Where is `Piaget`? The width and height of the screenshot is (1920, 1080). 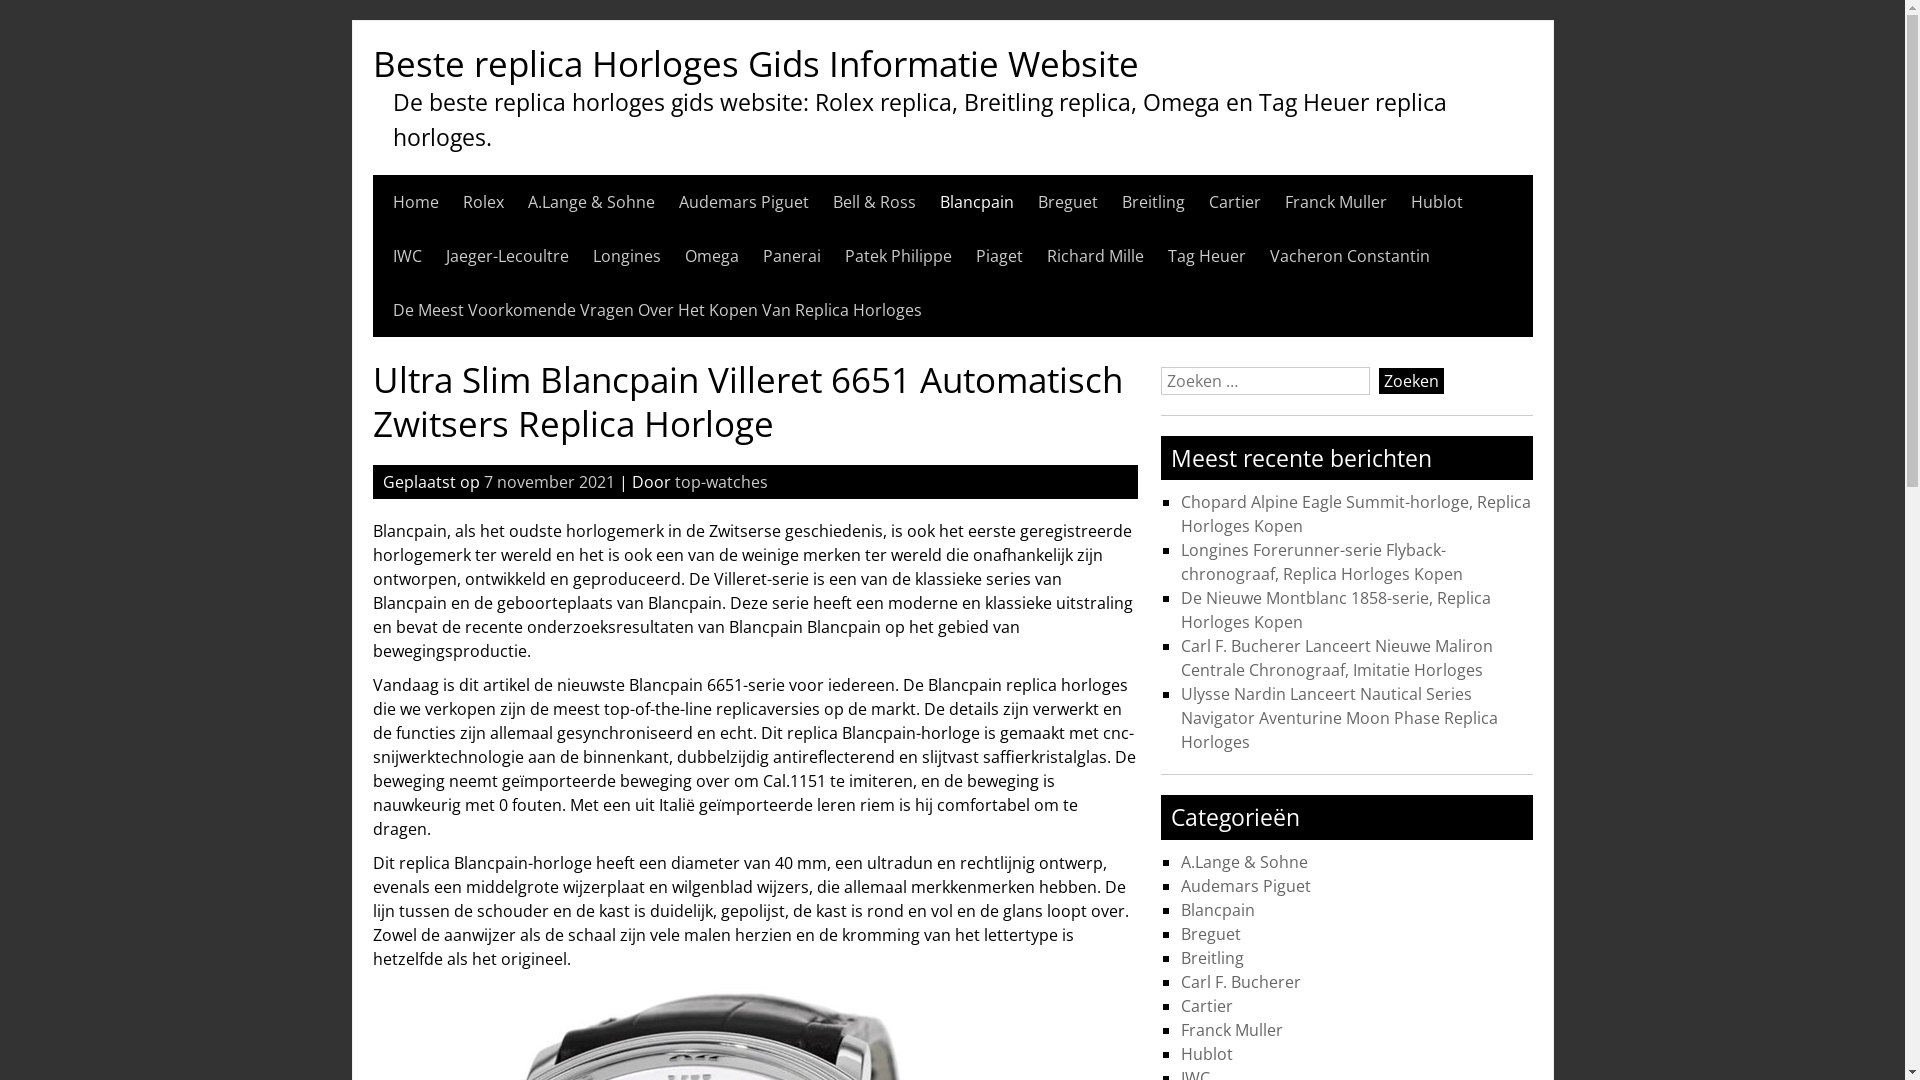
Piaget is located at coordinates (1000, 256).